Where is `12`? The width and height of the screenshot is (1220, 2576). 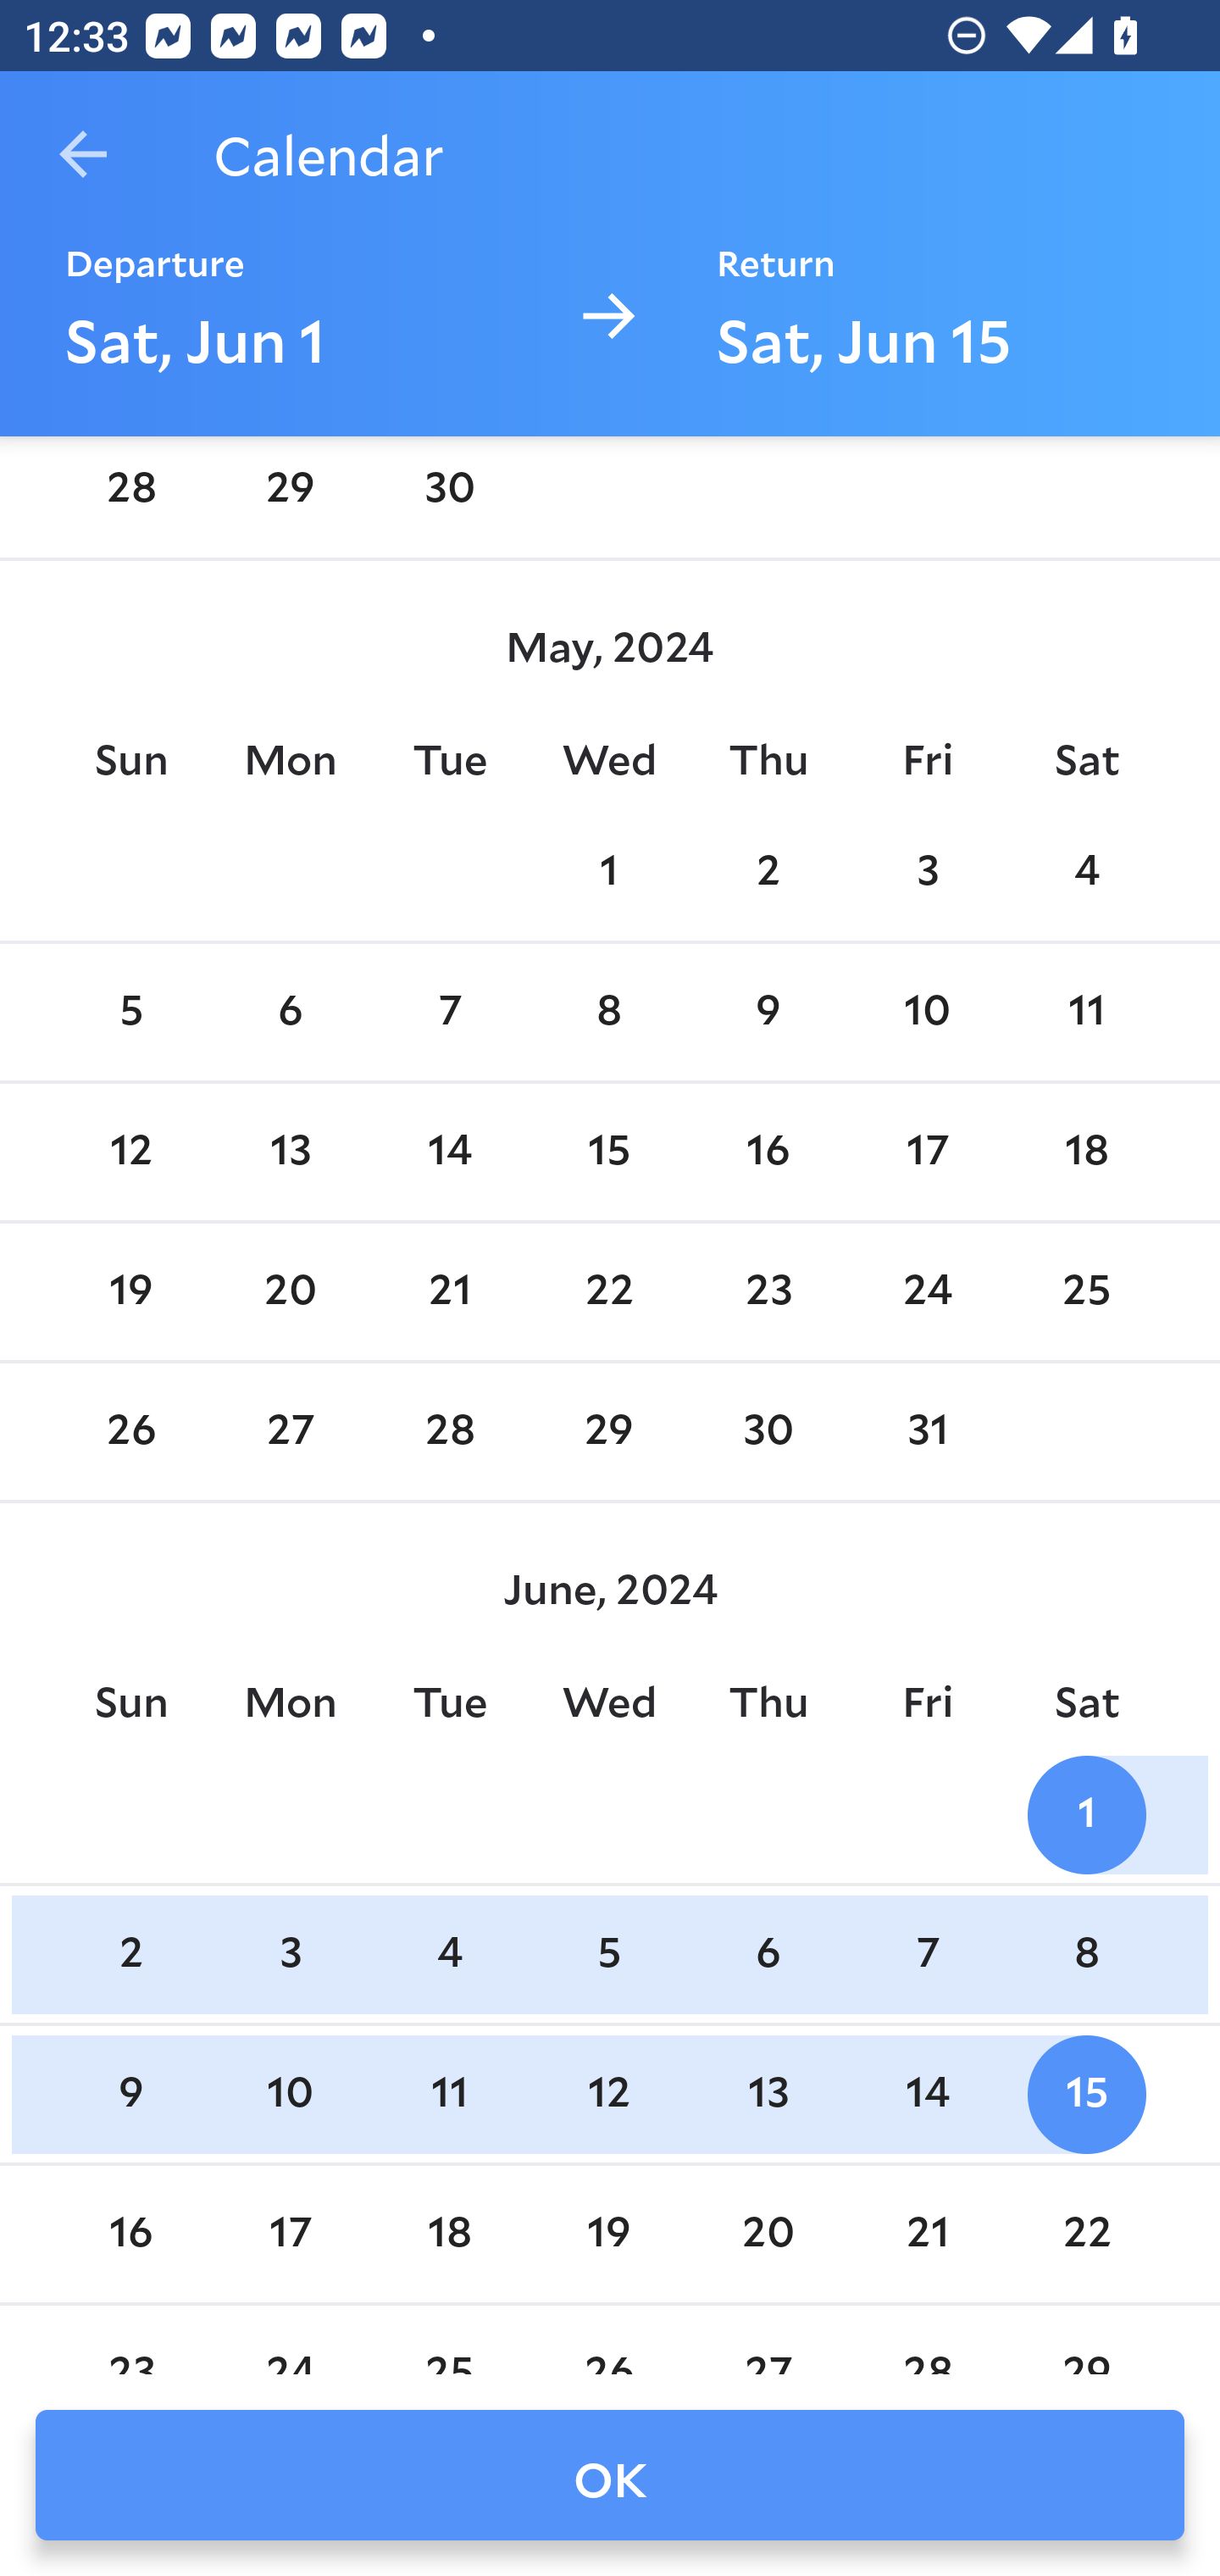 12 is located at coordinates (130, 1151).